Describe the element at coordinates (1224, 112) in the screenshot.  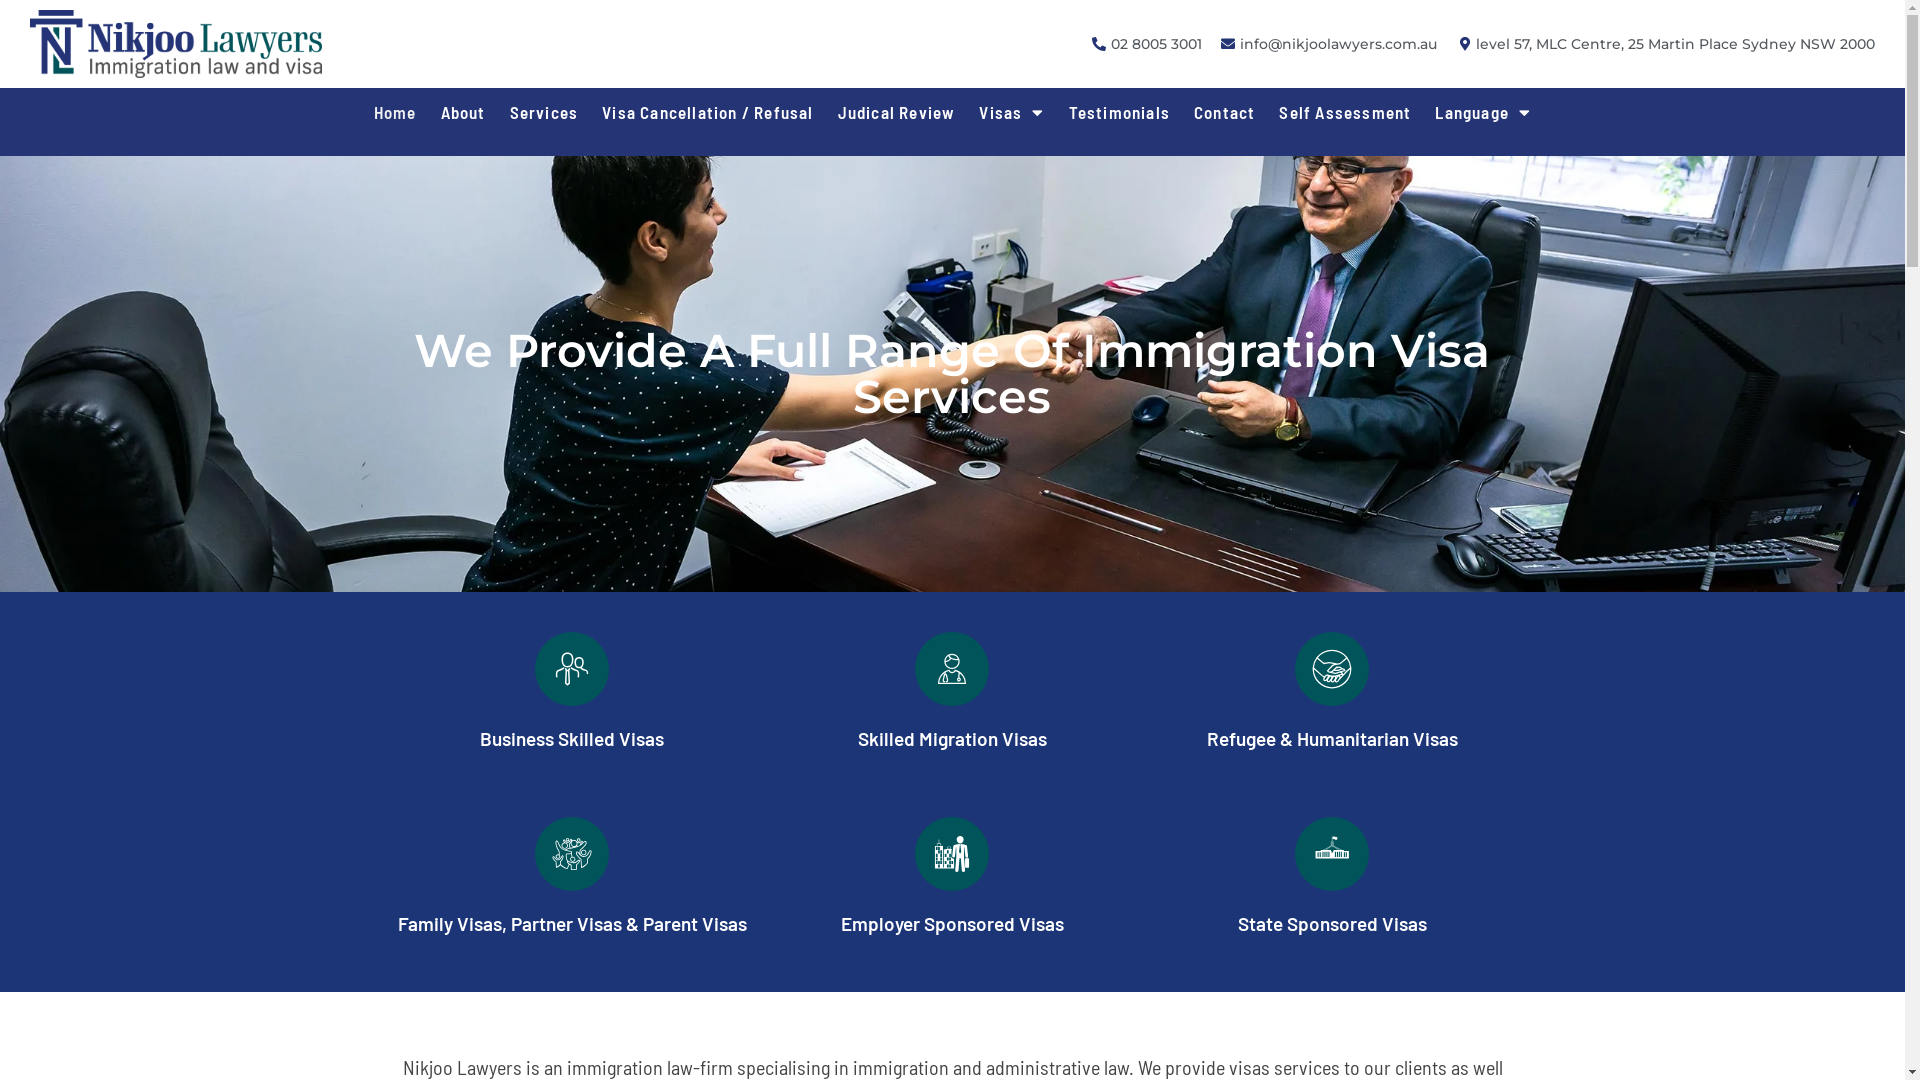
I see `Contact` at that location.